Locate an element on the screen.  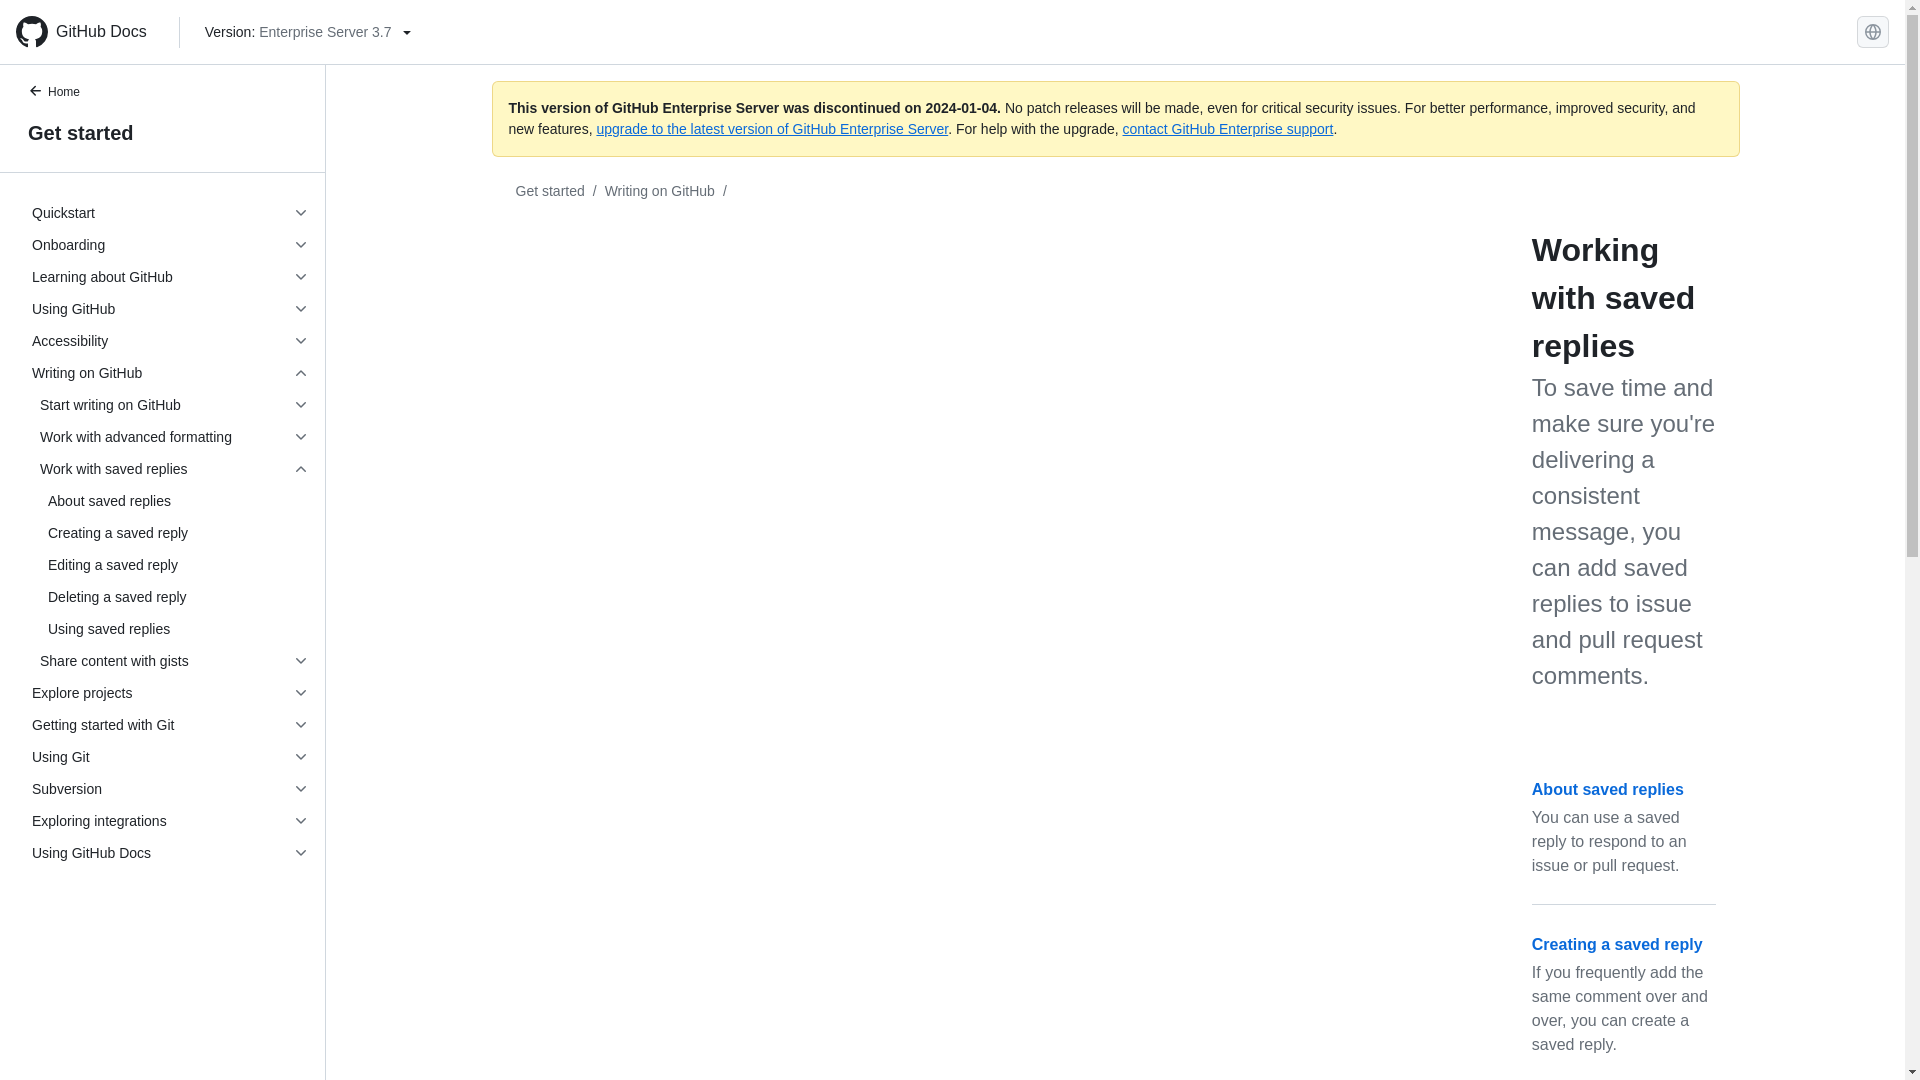
Start writing on GitHub is located at coordinates (170, 404).